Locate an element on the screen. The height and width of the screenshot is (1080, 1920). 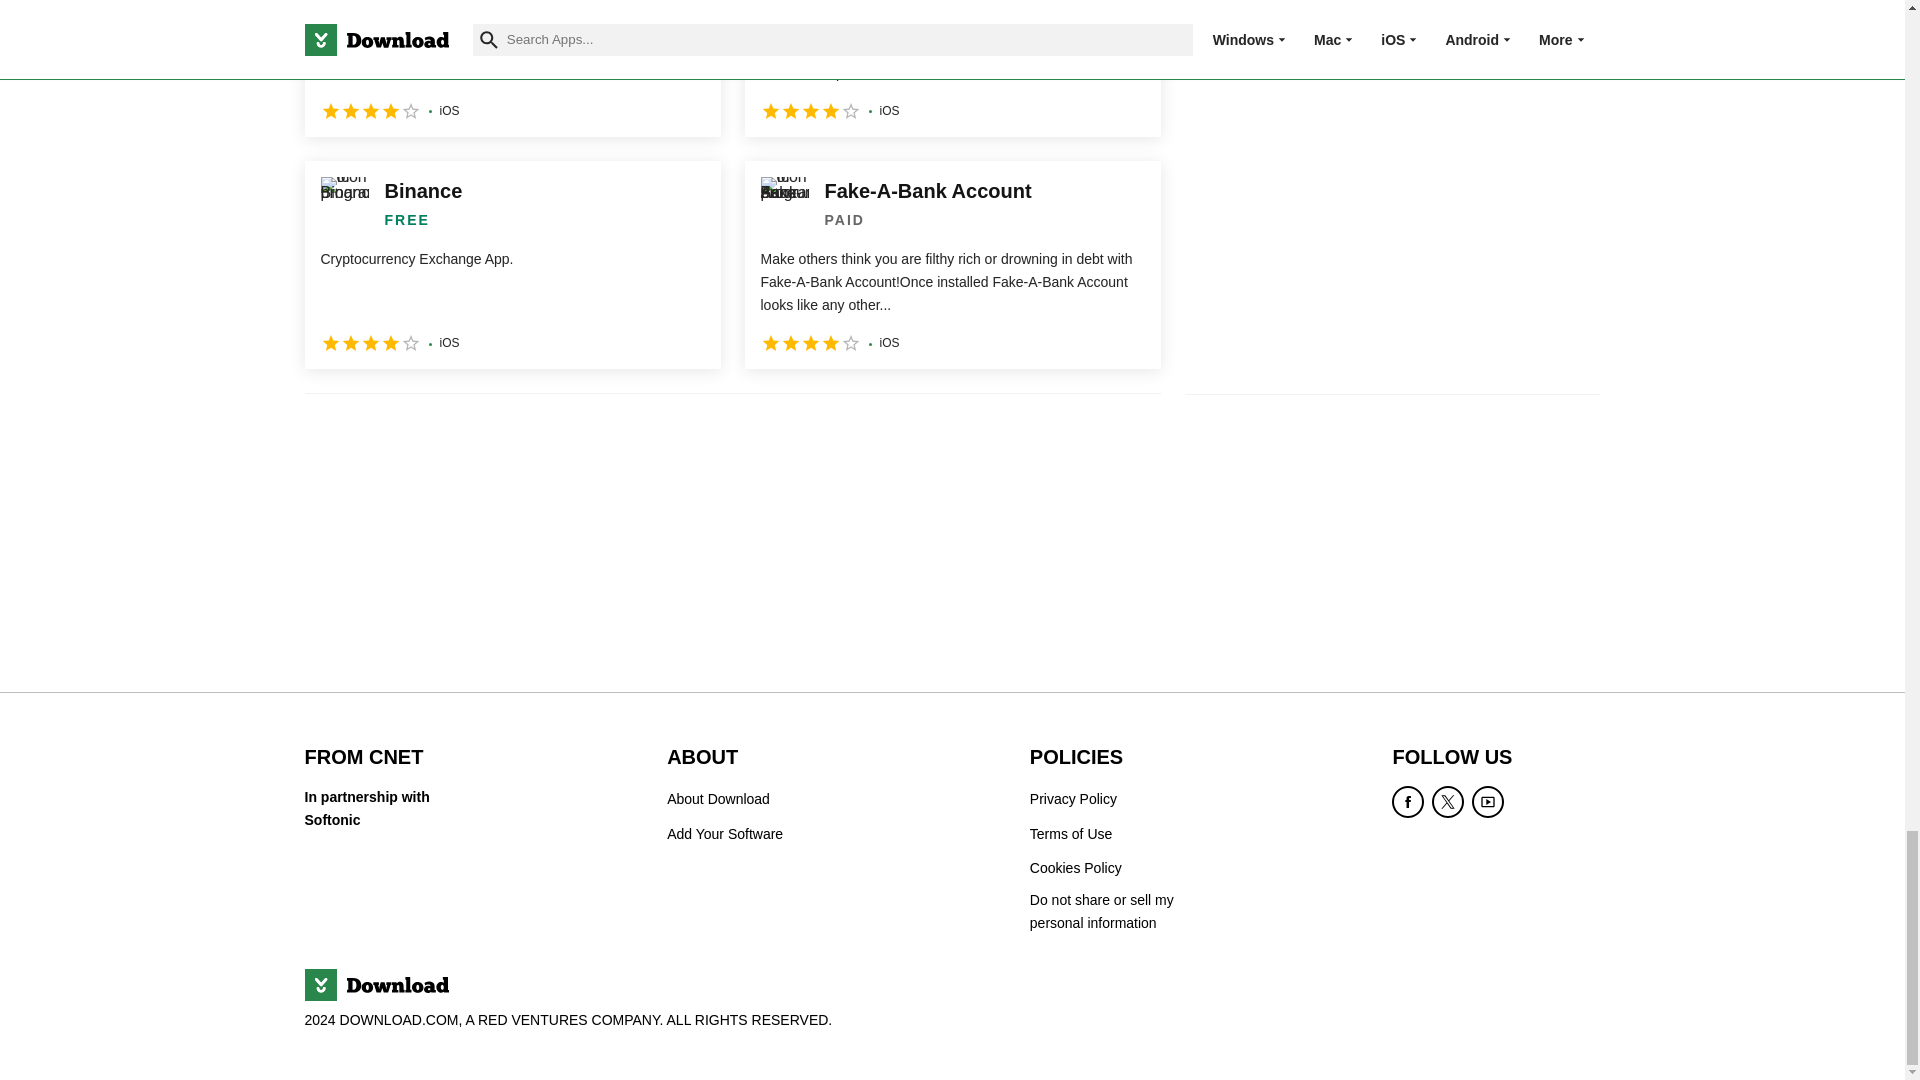
Universe on the move is located at coordinates (512, 68).